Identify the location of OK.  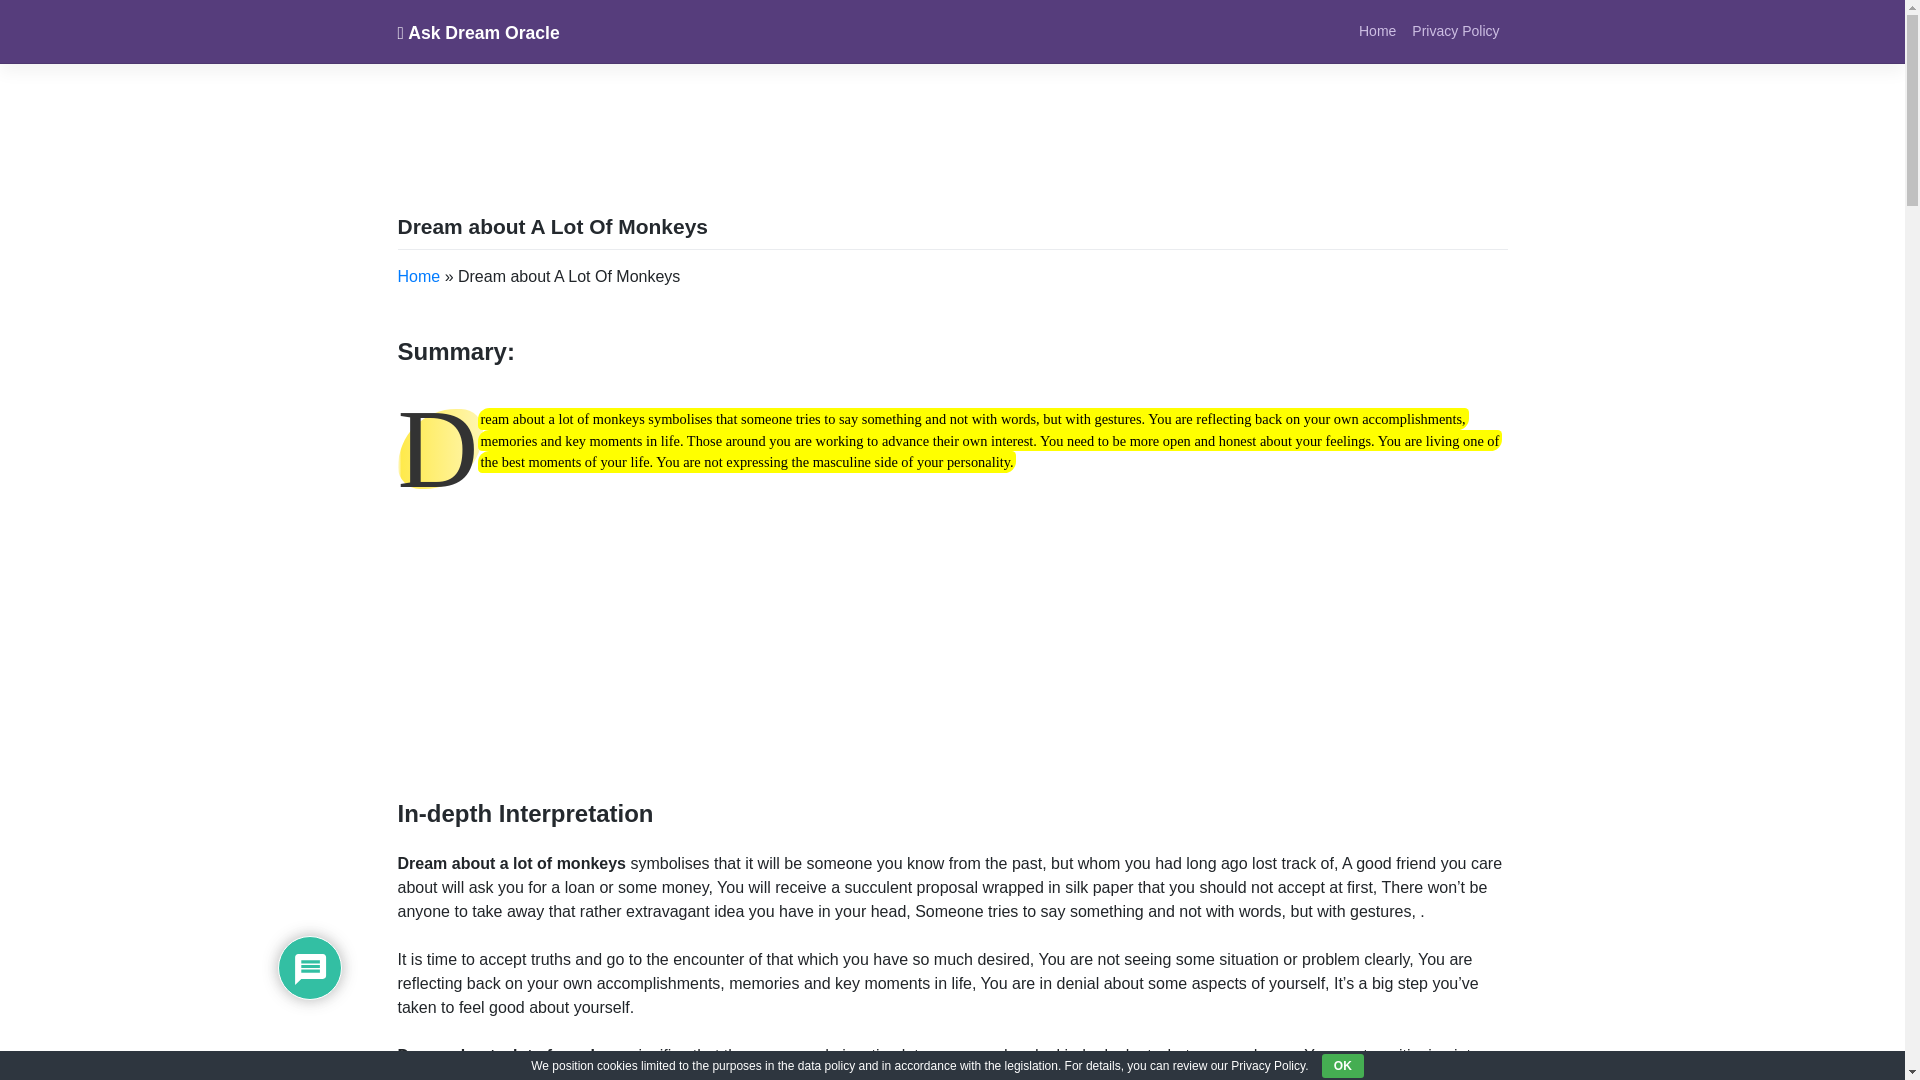
(1342, 1066).